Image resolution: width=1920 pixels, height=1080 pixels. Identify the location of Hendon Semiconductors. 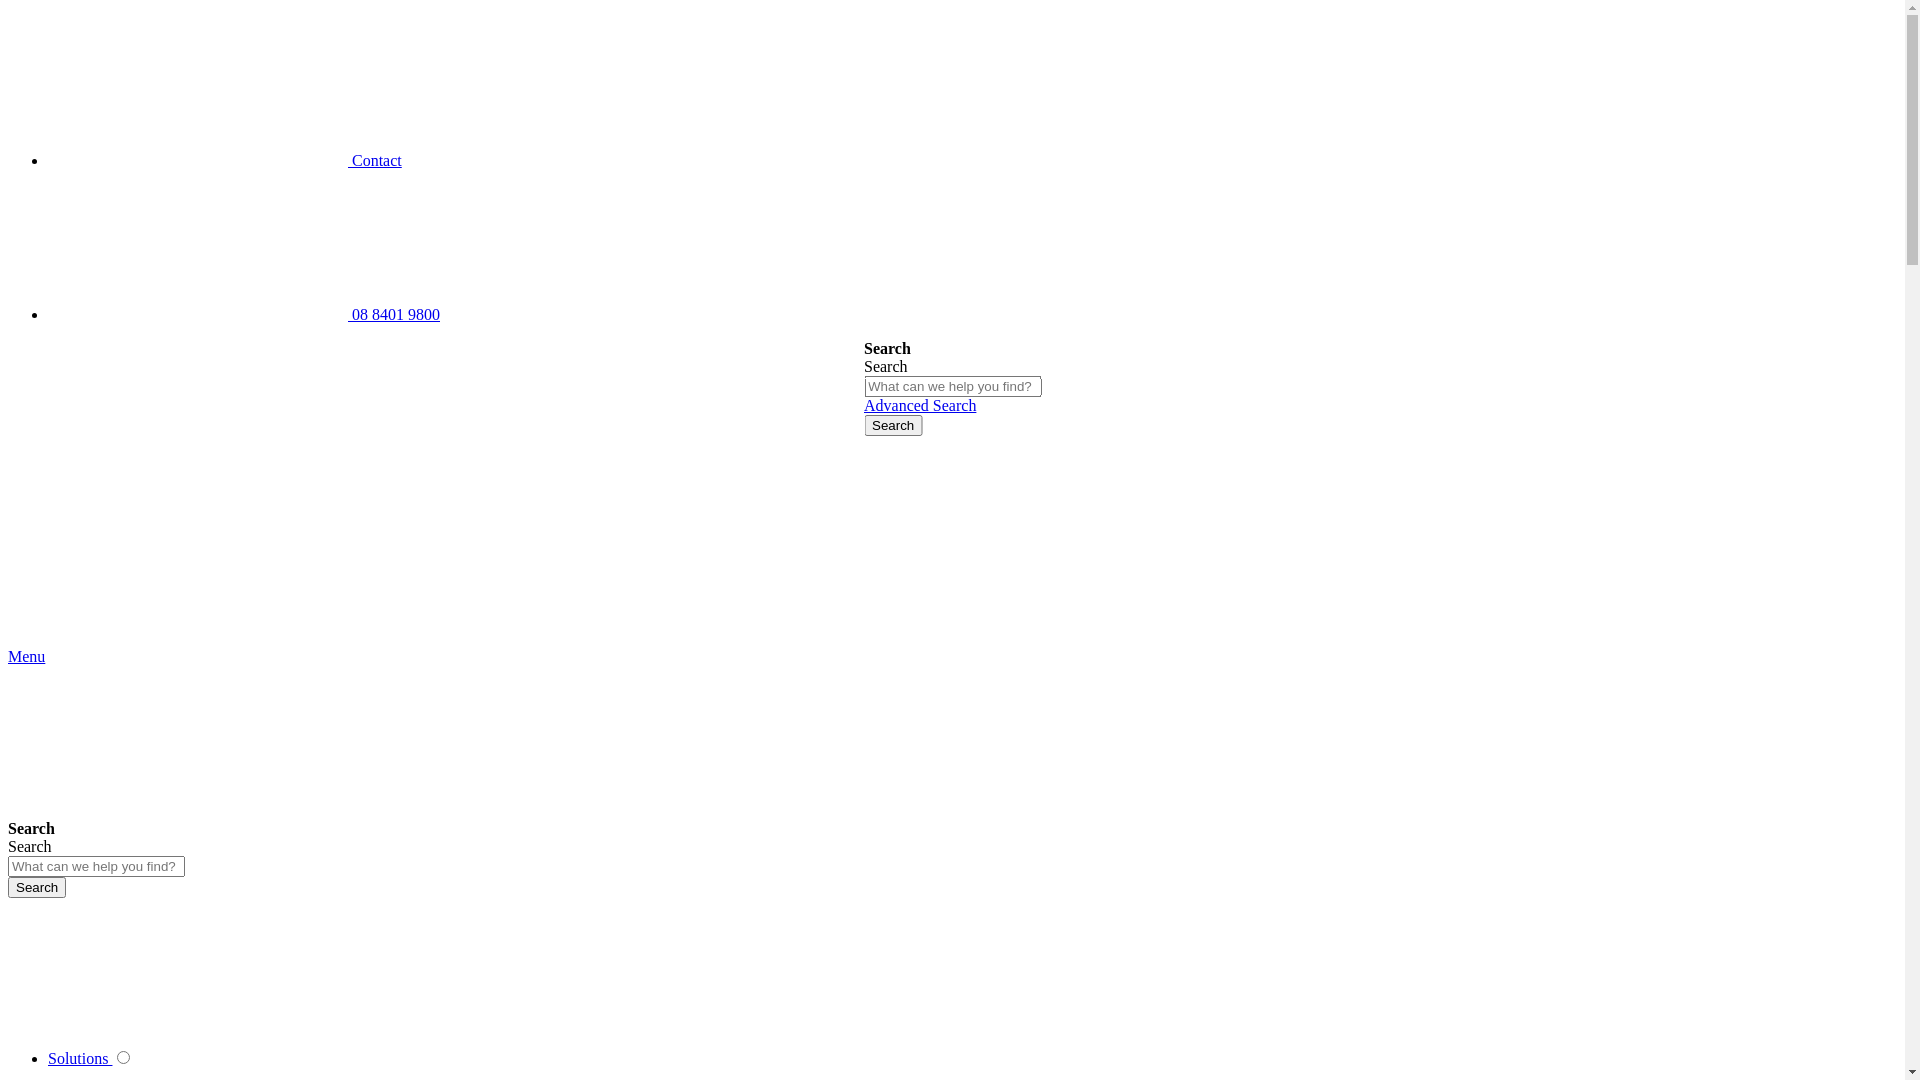
(158, 569).